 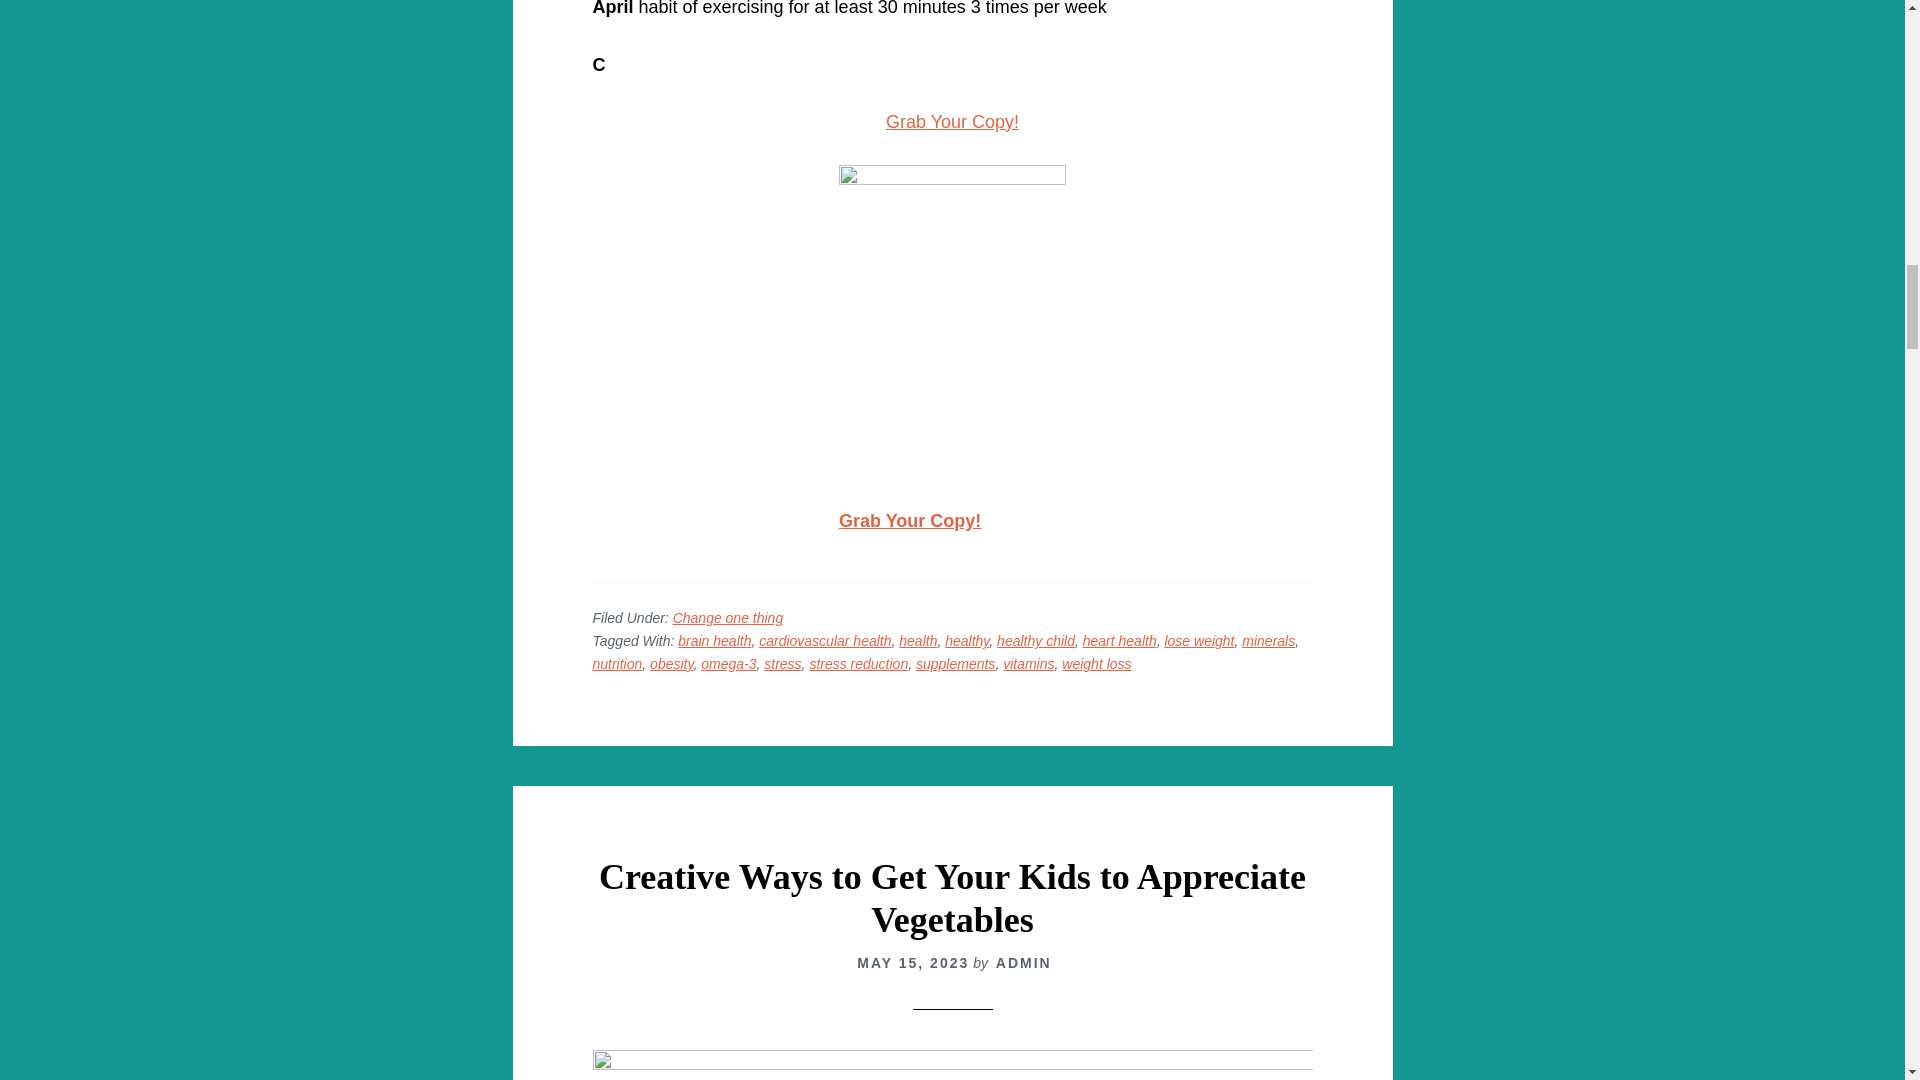 I want to click on cardiovascular health, so click(x=824, y=640).